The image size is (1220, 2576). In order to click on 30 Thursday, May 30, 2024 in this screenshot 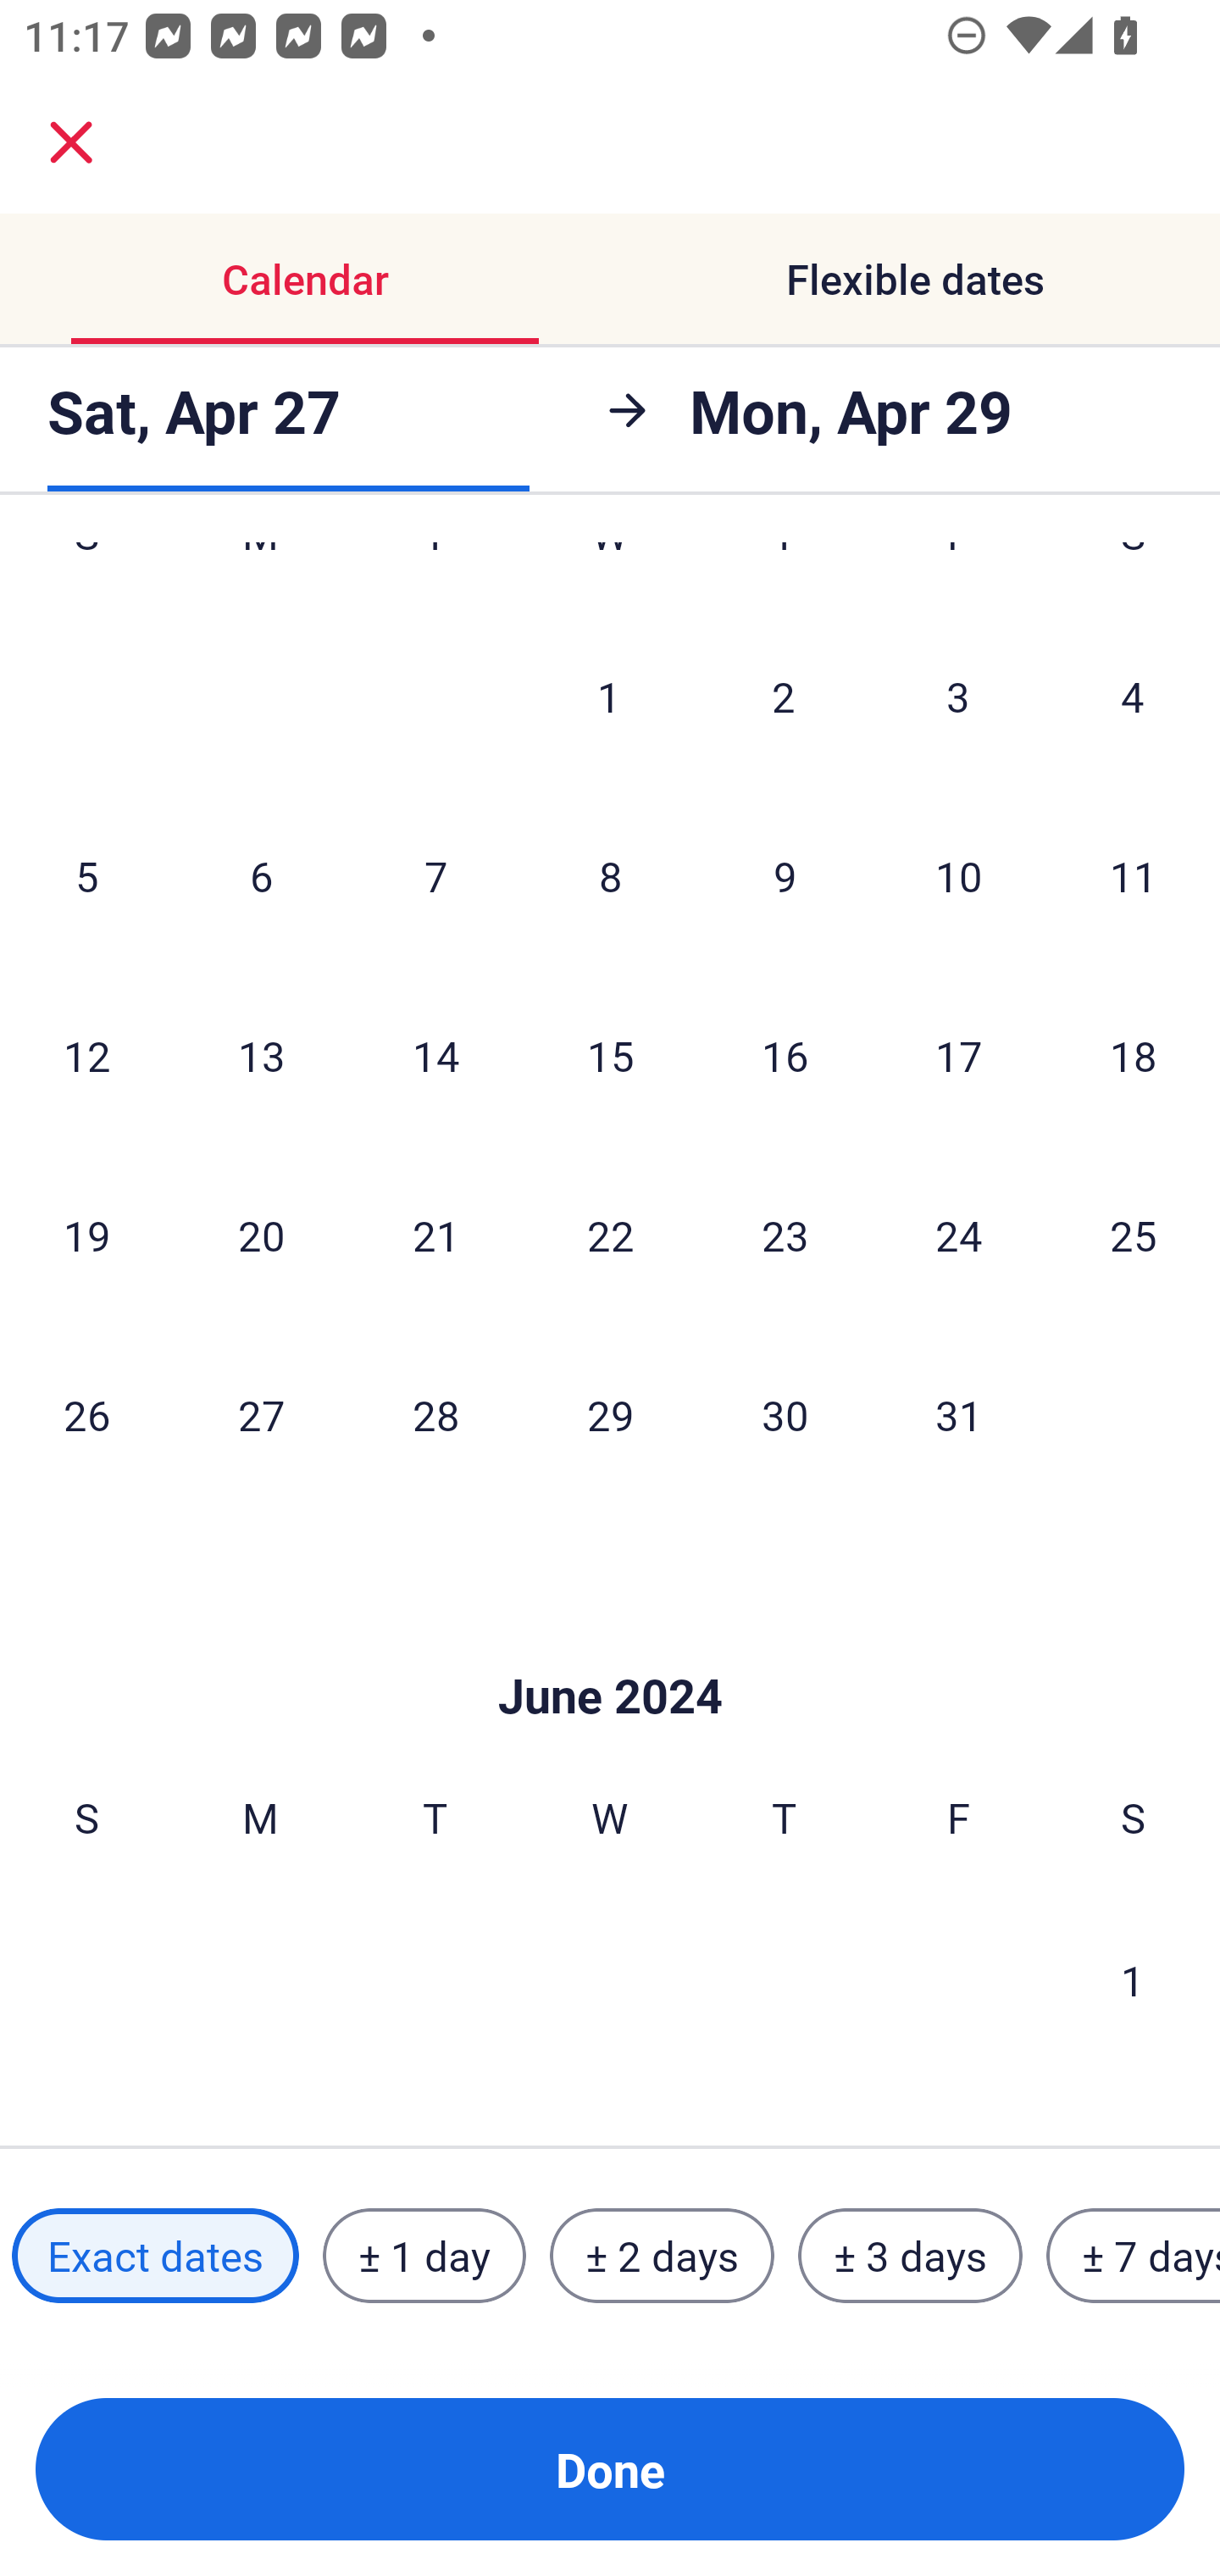, I will do `click(785, 1413)`.